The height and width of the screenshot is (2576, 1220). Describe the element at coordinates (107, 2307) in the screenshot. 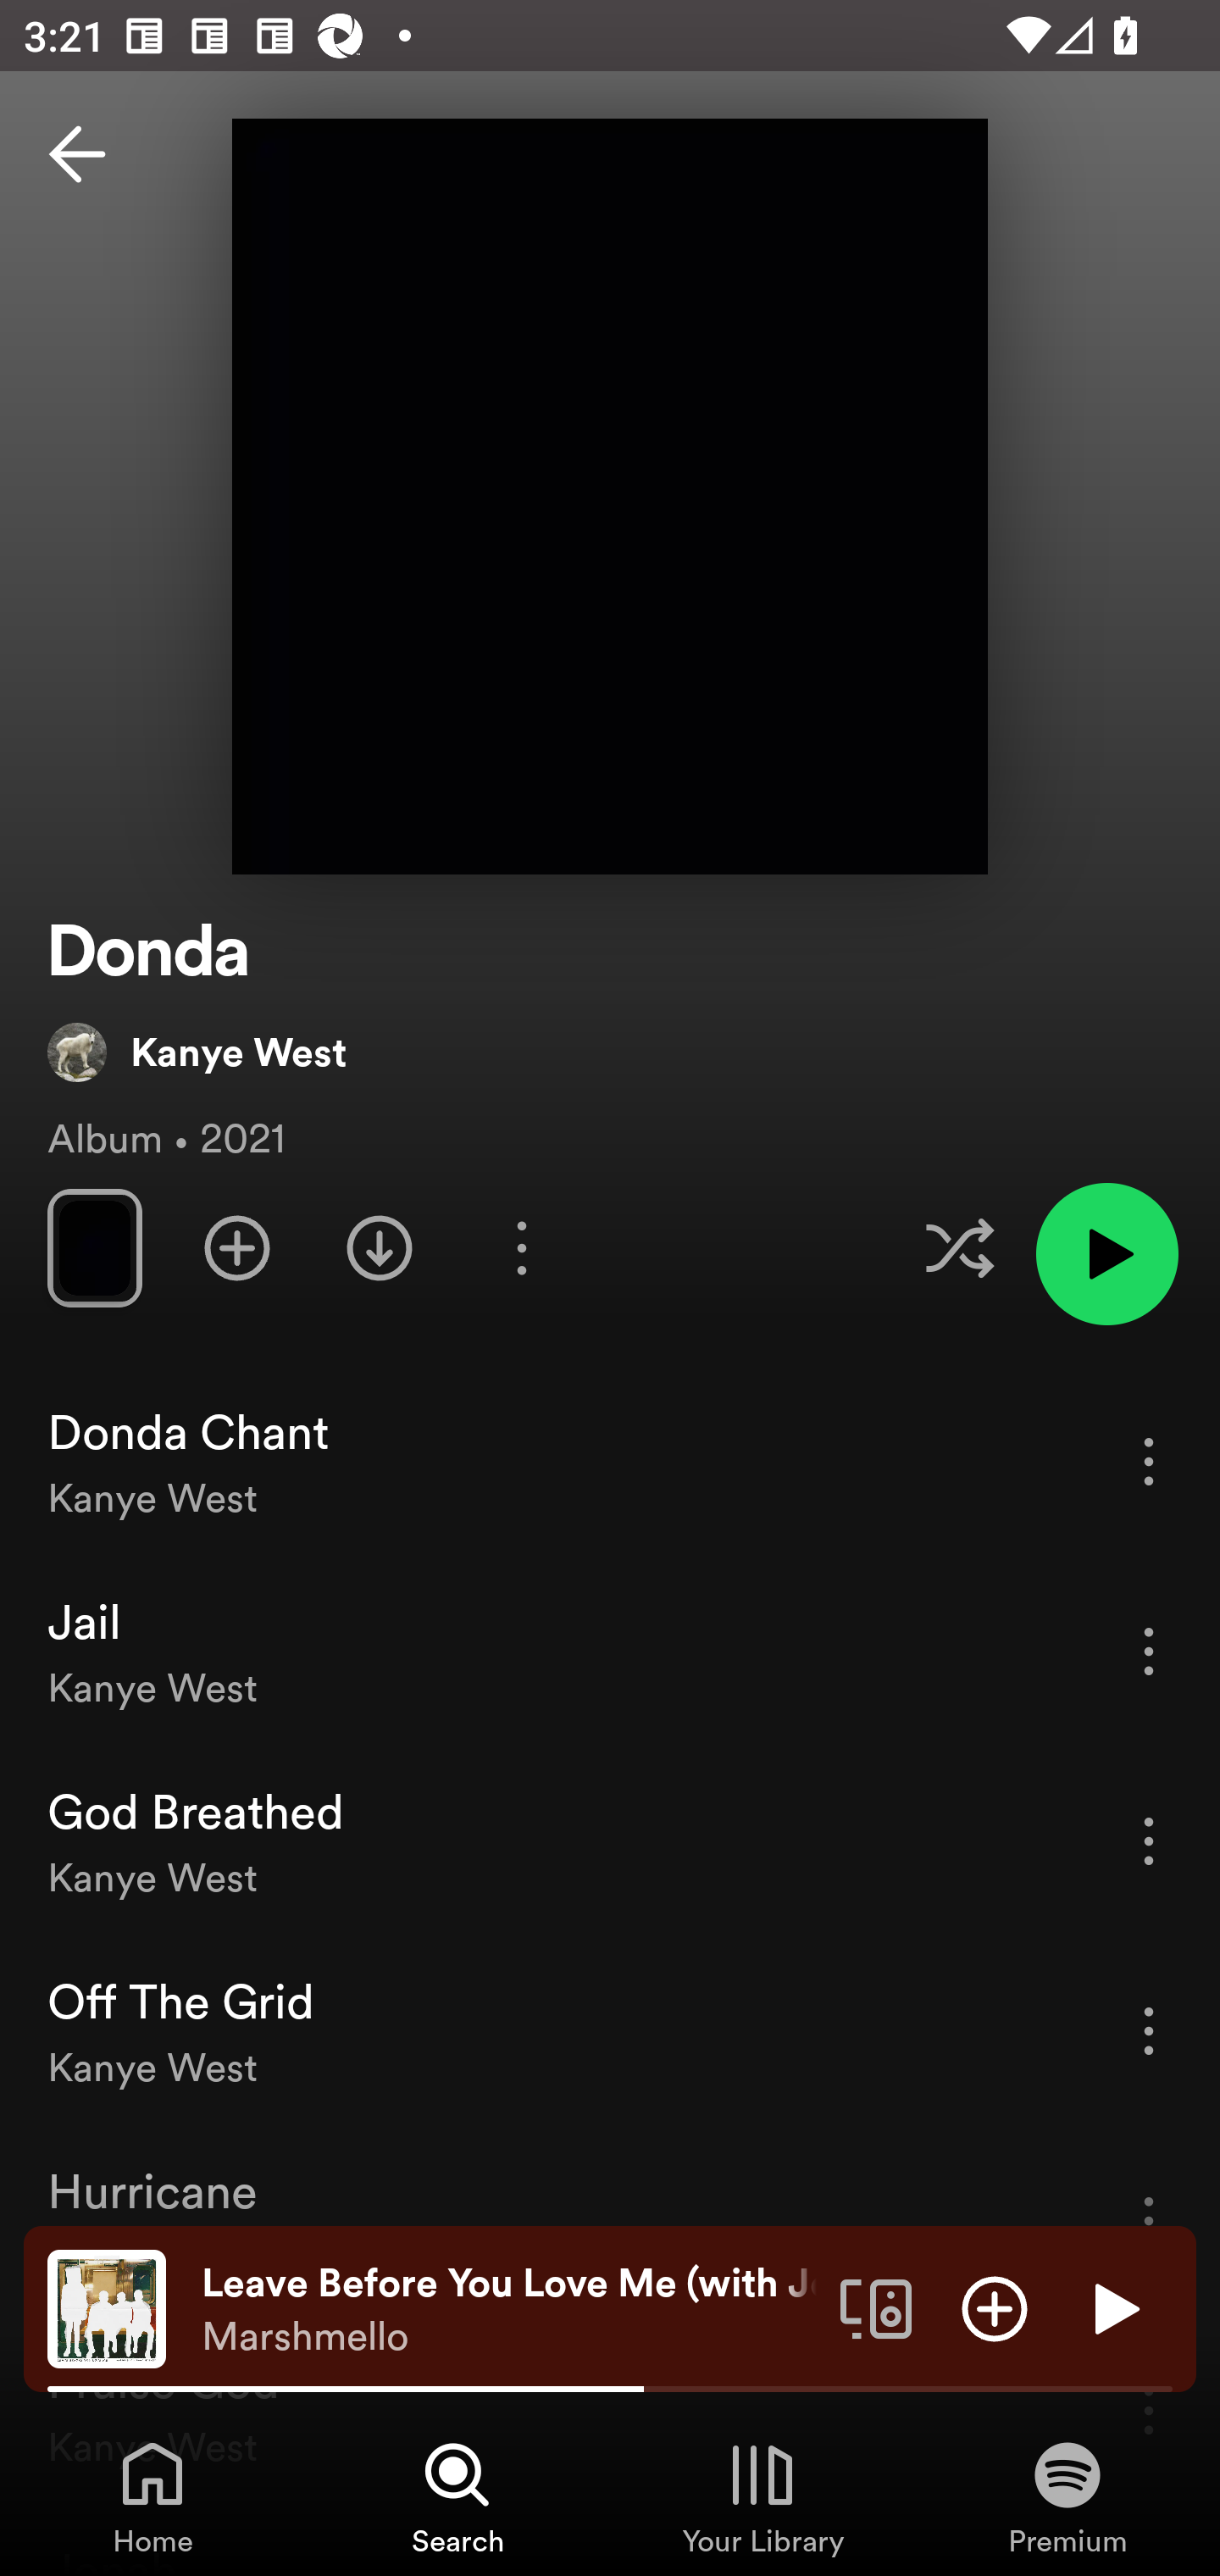

I see `The cover art of the currently playing track` at that location.